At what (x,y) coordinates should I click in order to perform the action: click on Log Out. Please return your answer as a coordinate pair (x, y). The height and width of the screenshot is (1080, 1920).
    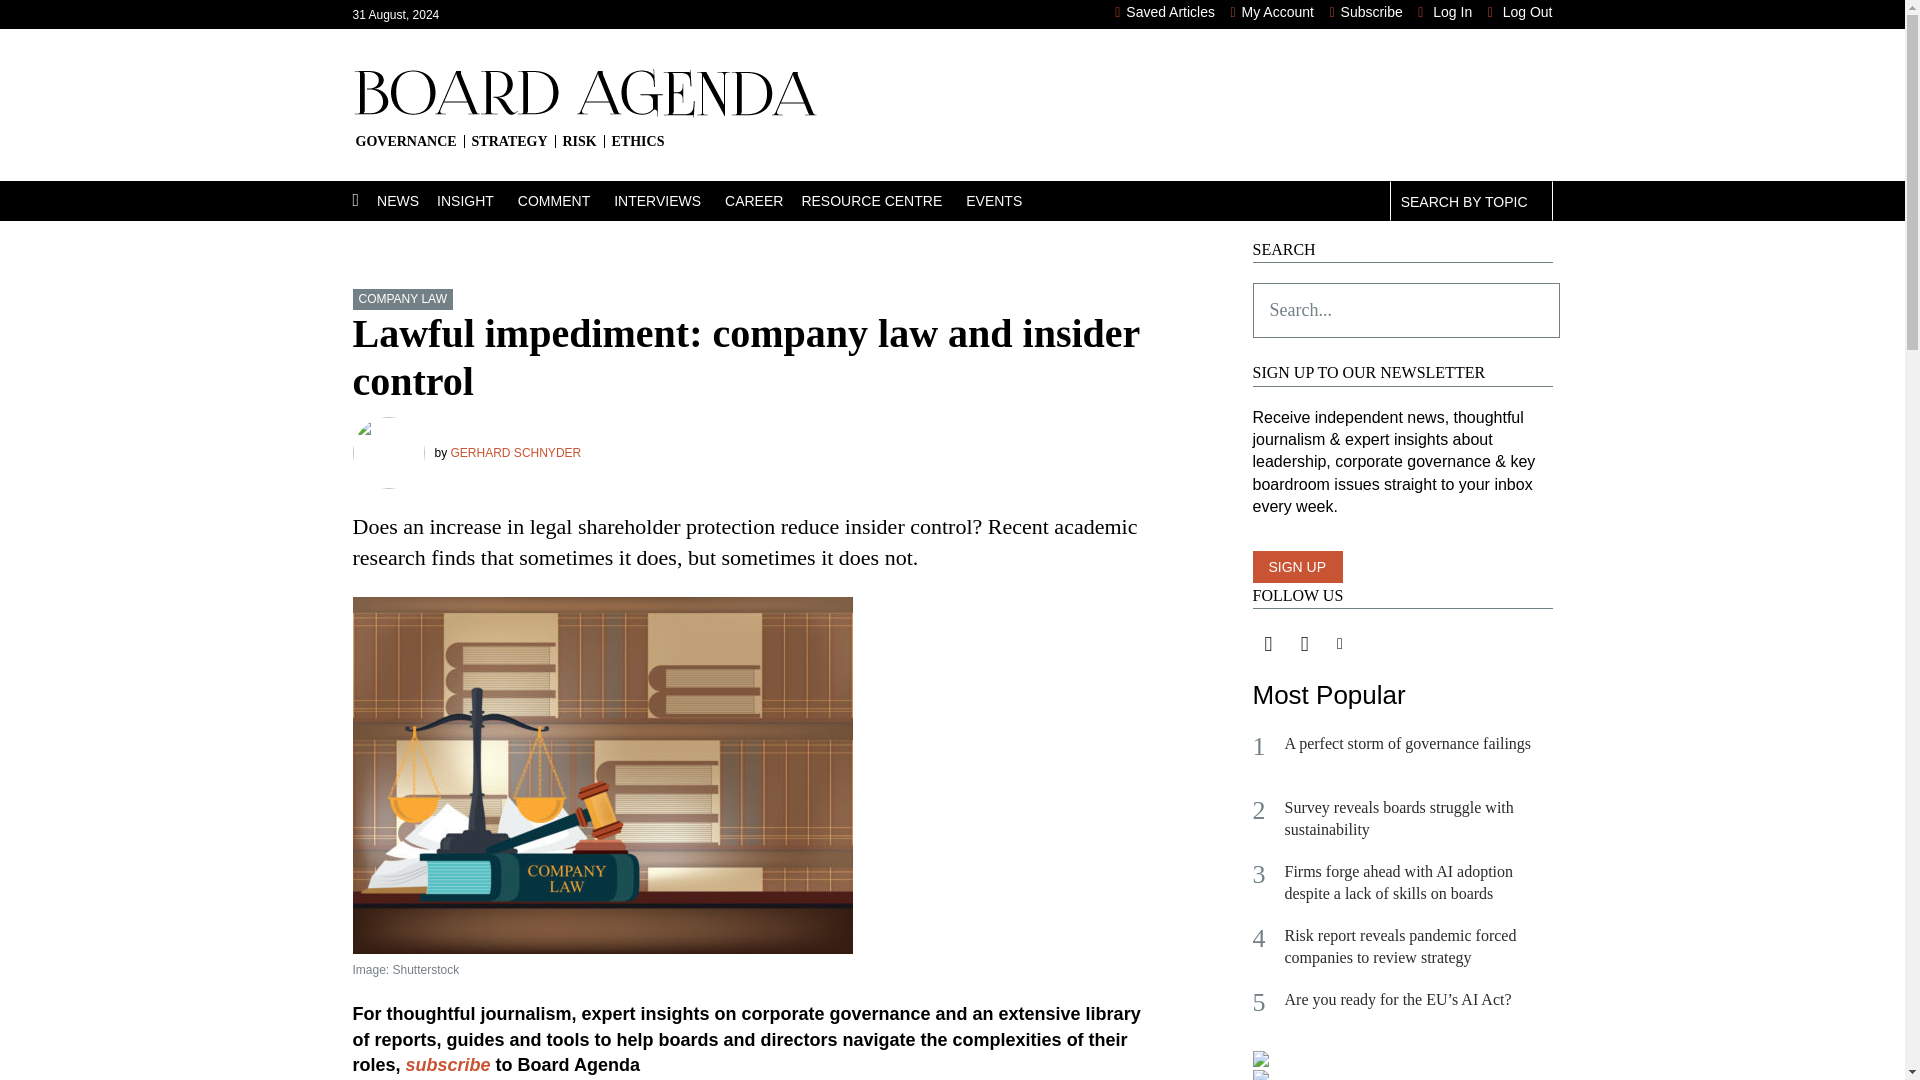
    Looking at the image, I should click on (1520, 12).